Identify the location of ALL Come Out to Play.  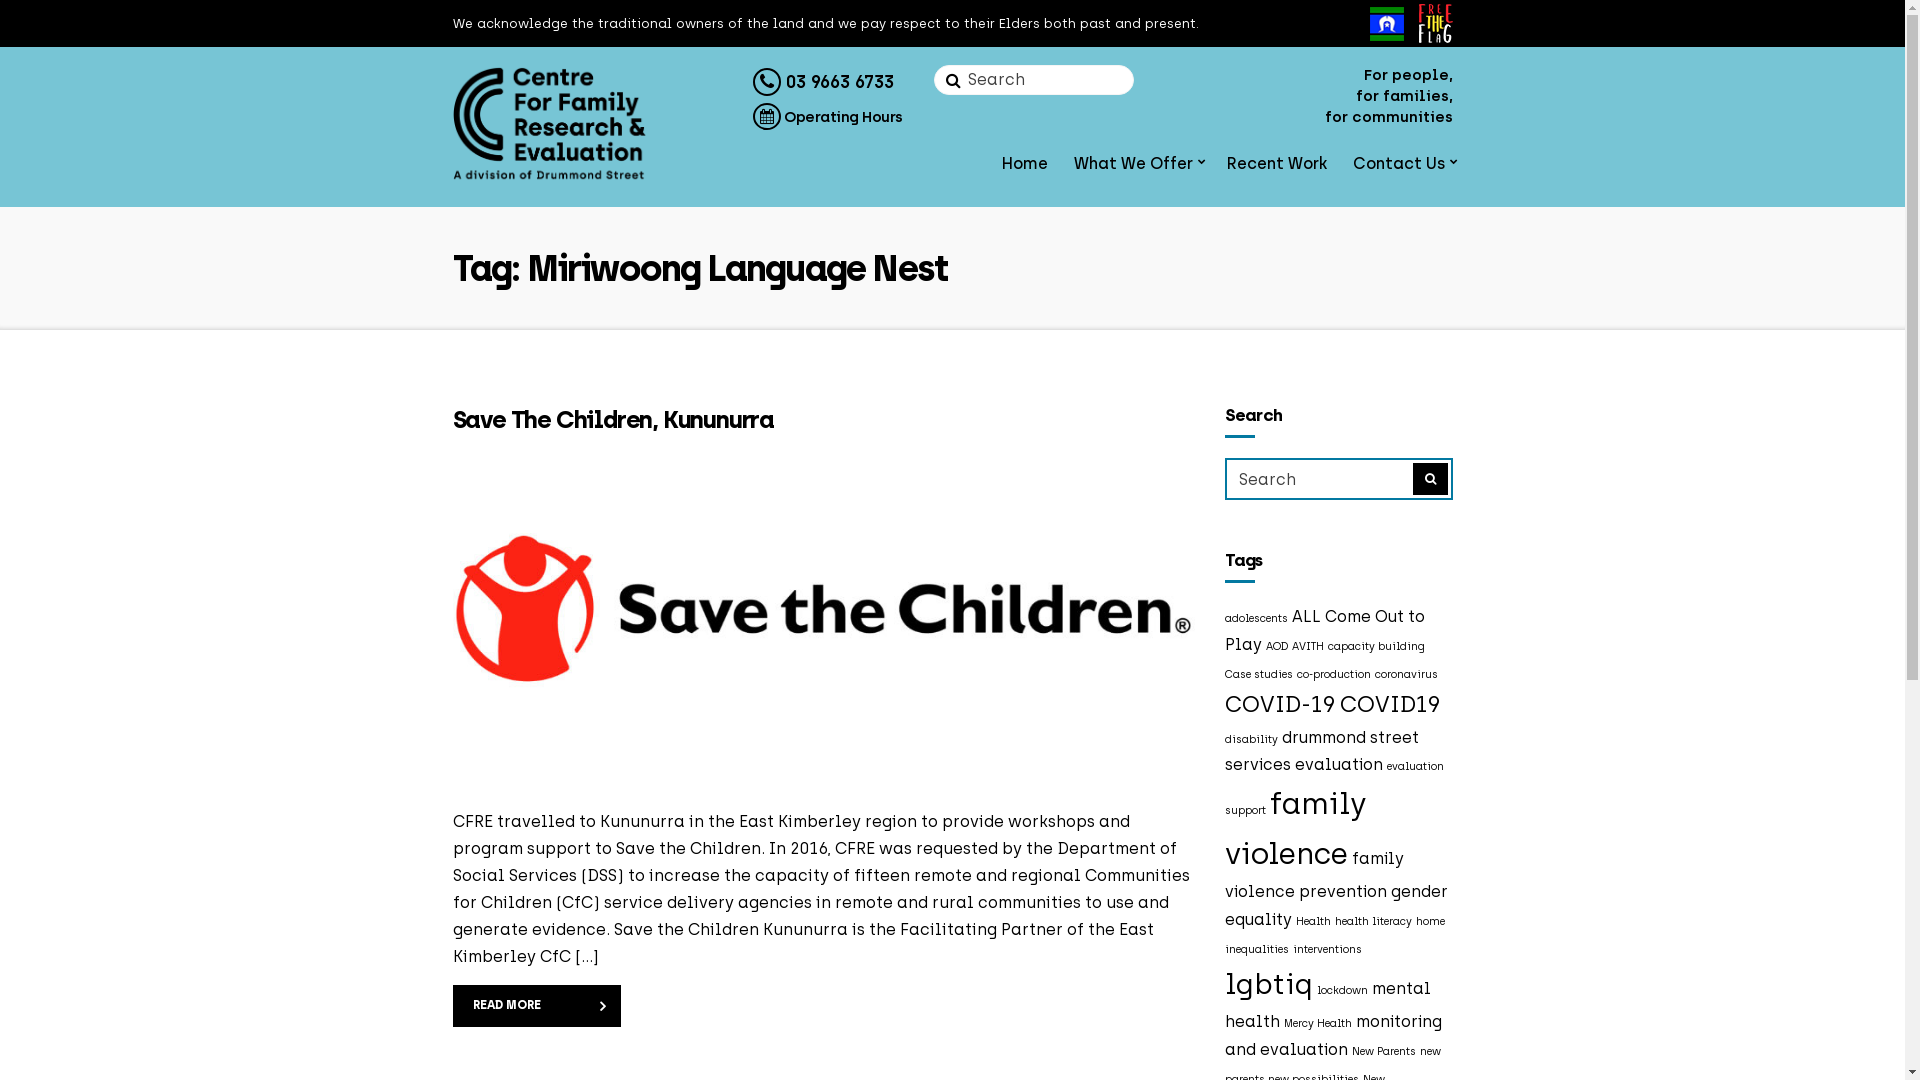
(1325, 630).